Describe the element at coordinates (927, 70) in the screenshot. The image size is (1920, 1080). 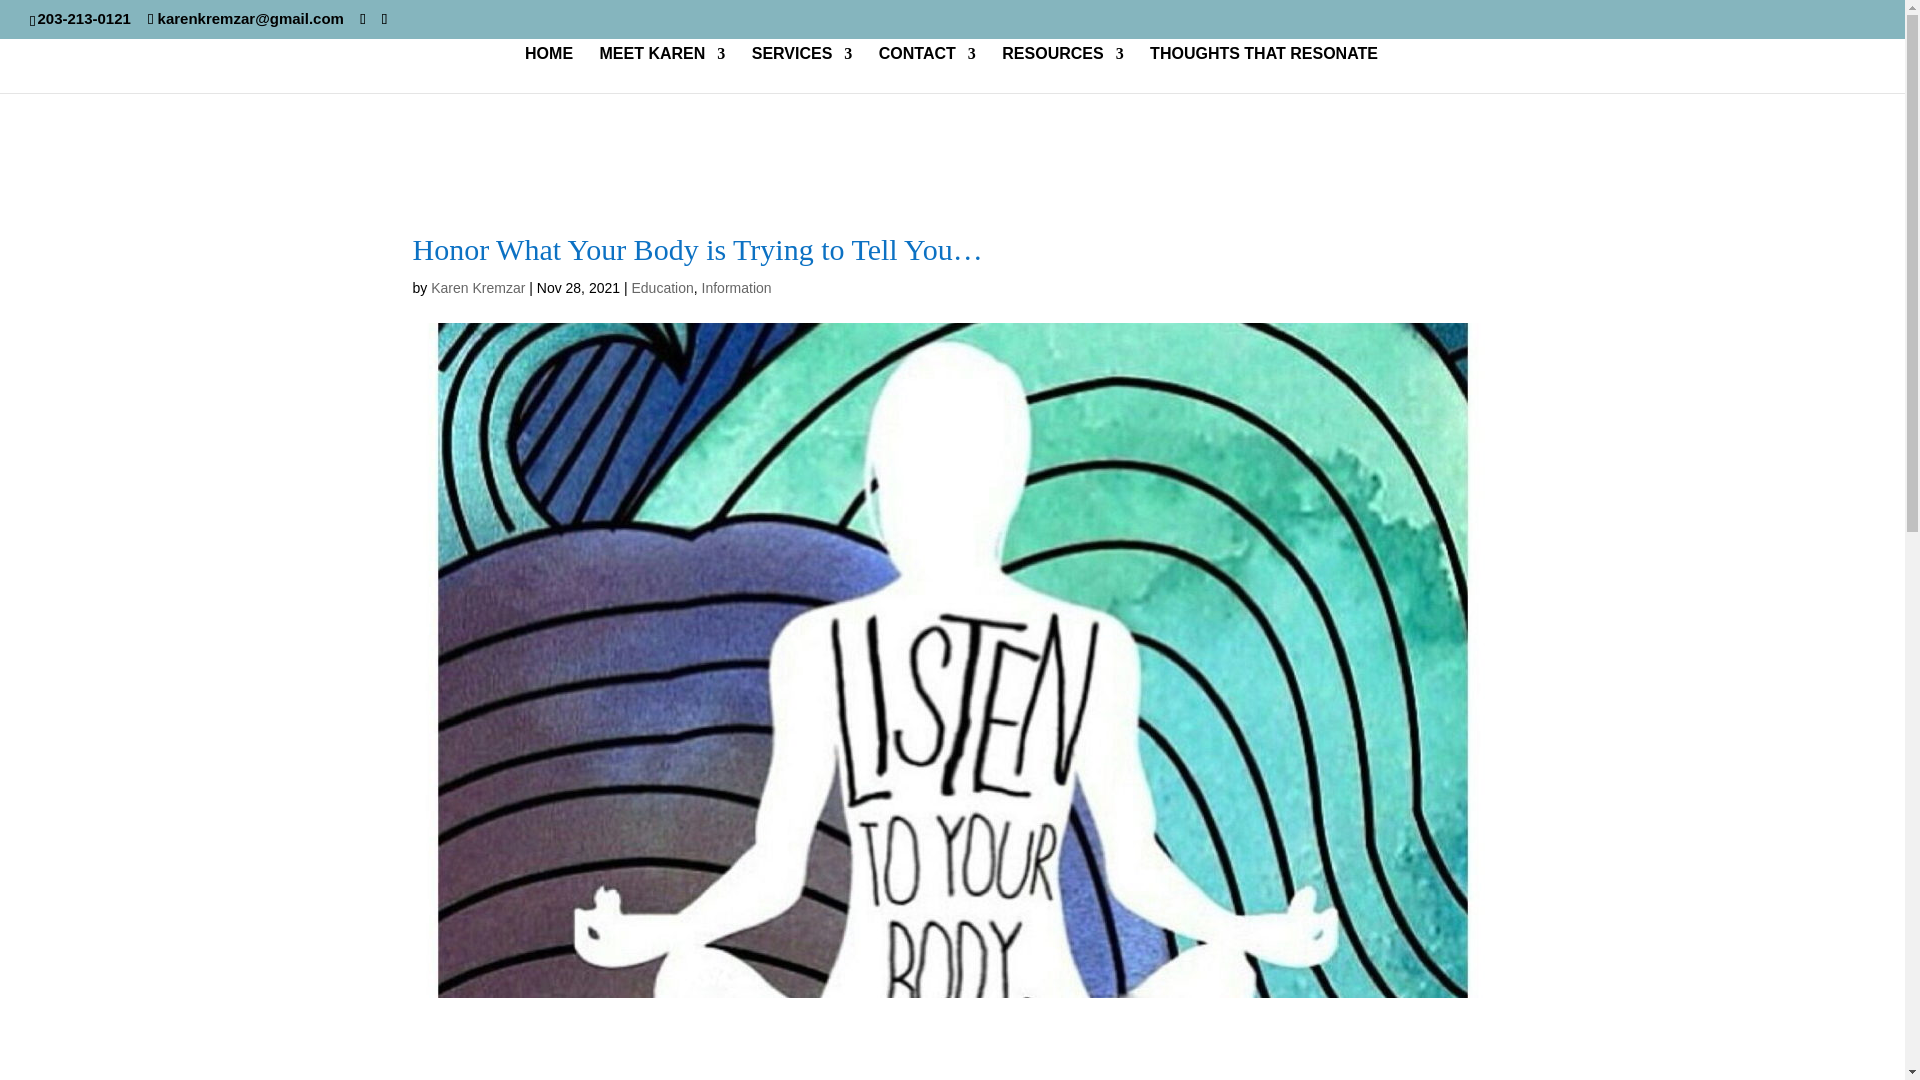
I see `CONTACT` at that location.